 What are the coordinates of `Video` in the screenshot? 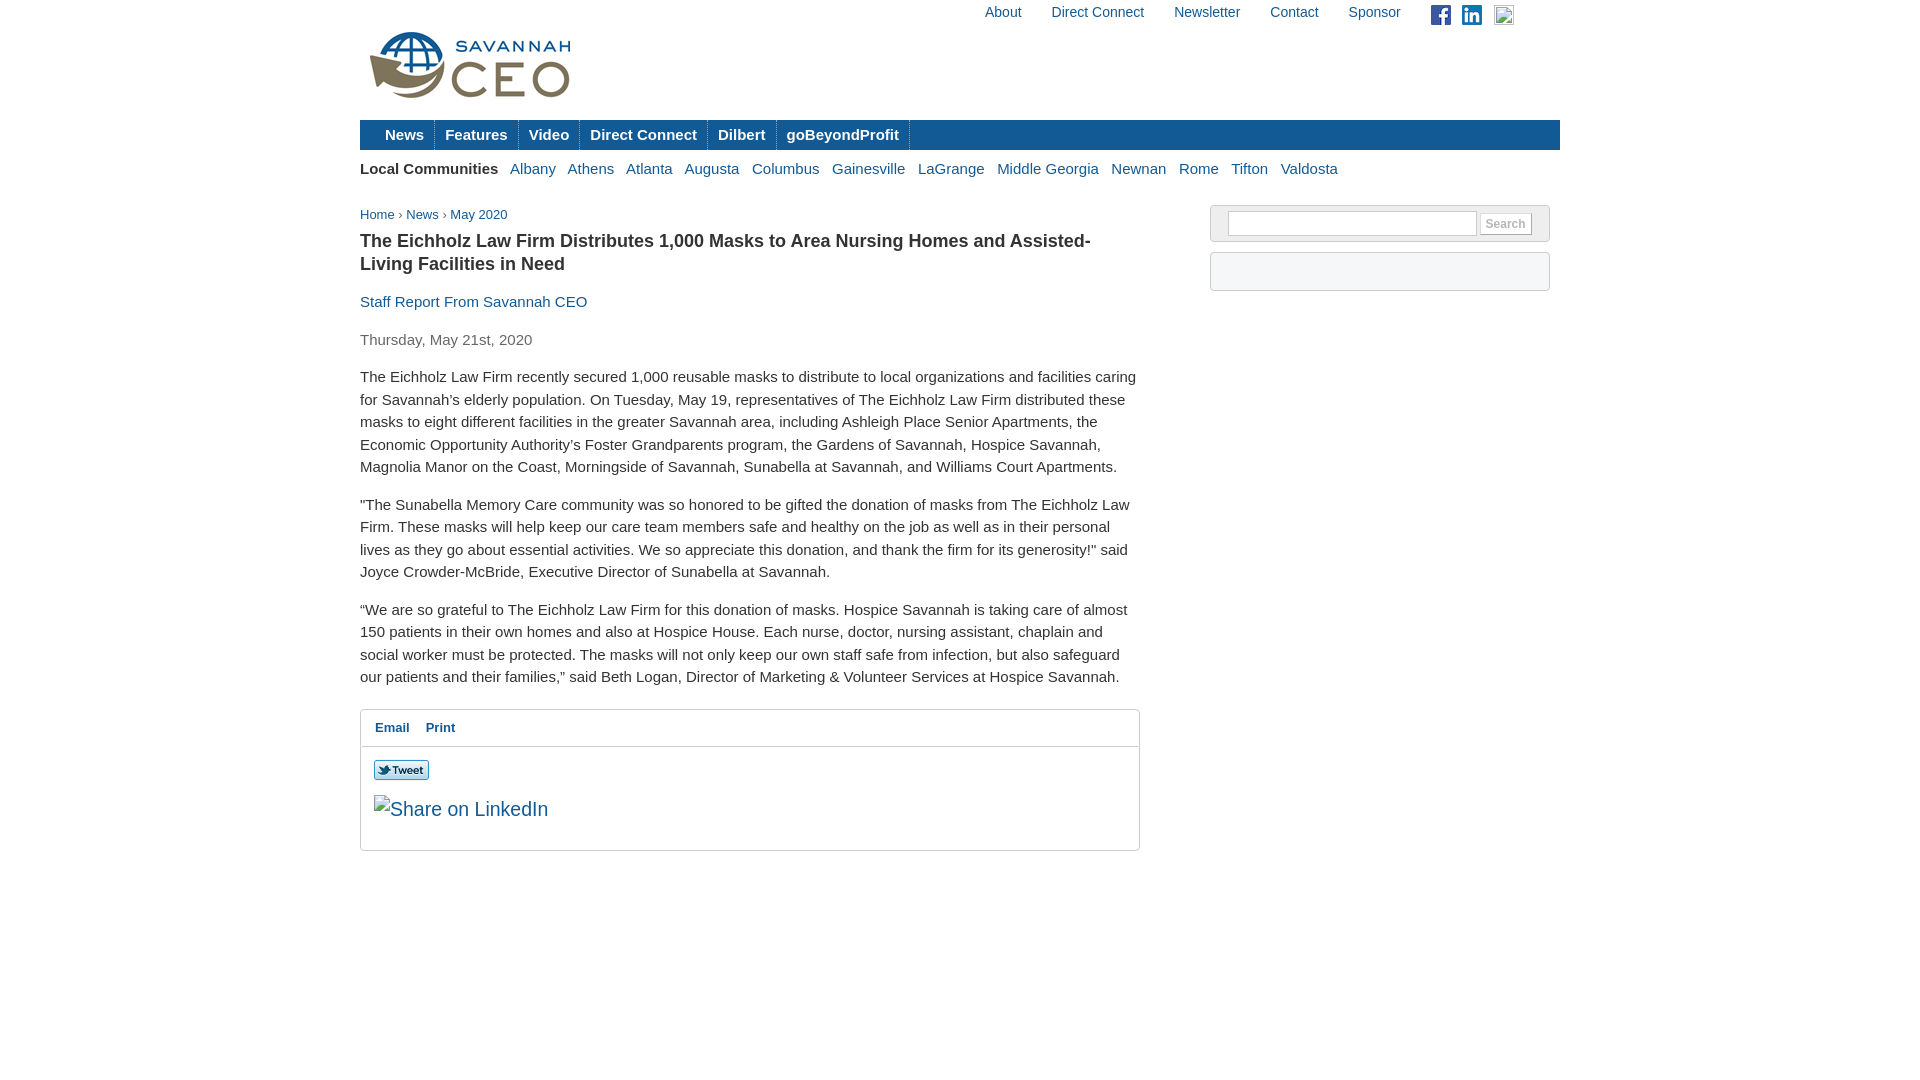 It's located at (550, 134).